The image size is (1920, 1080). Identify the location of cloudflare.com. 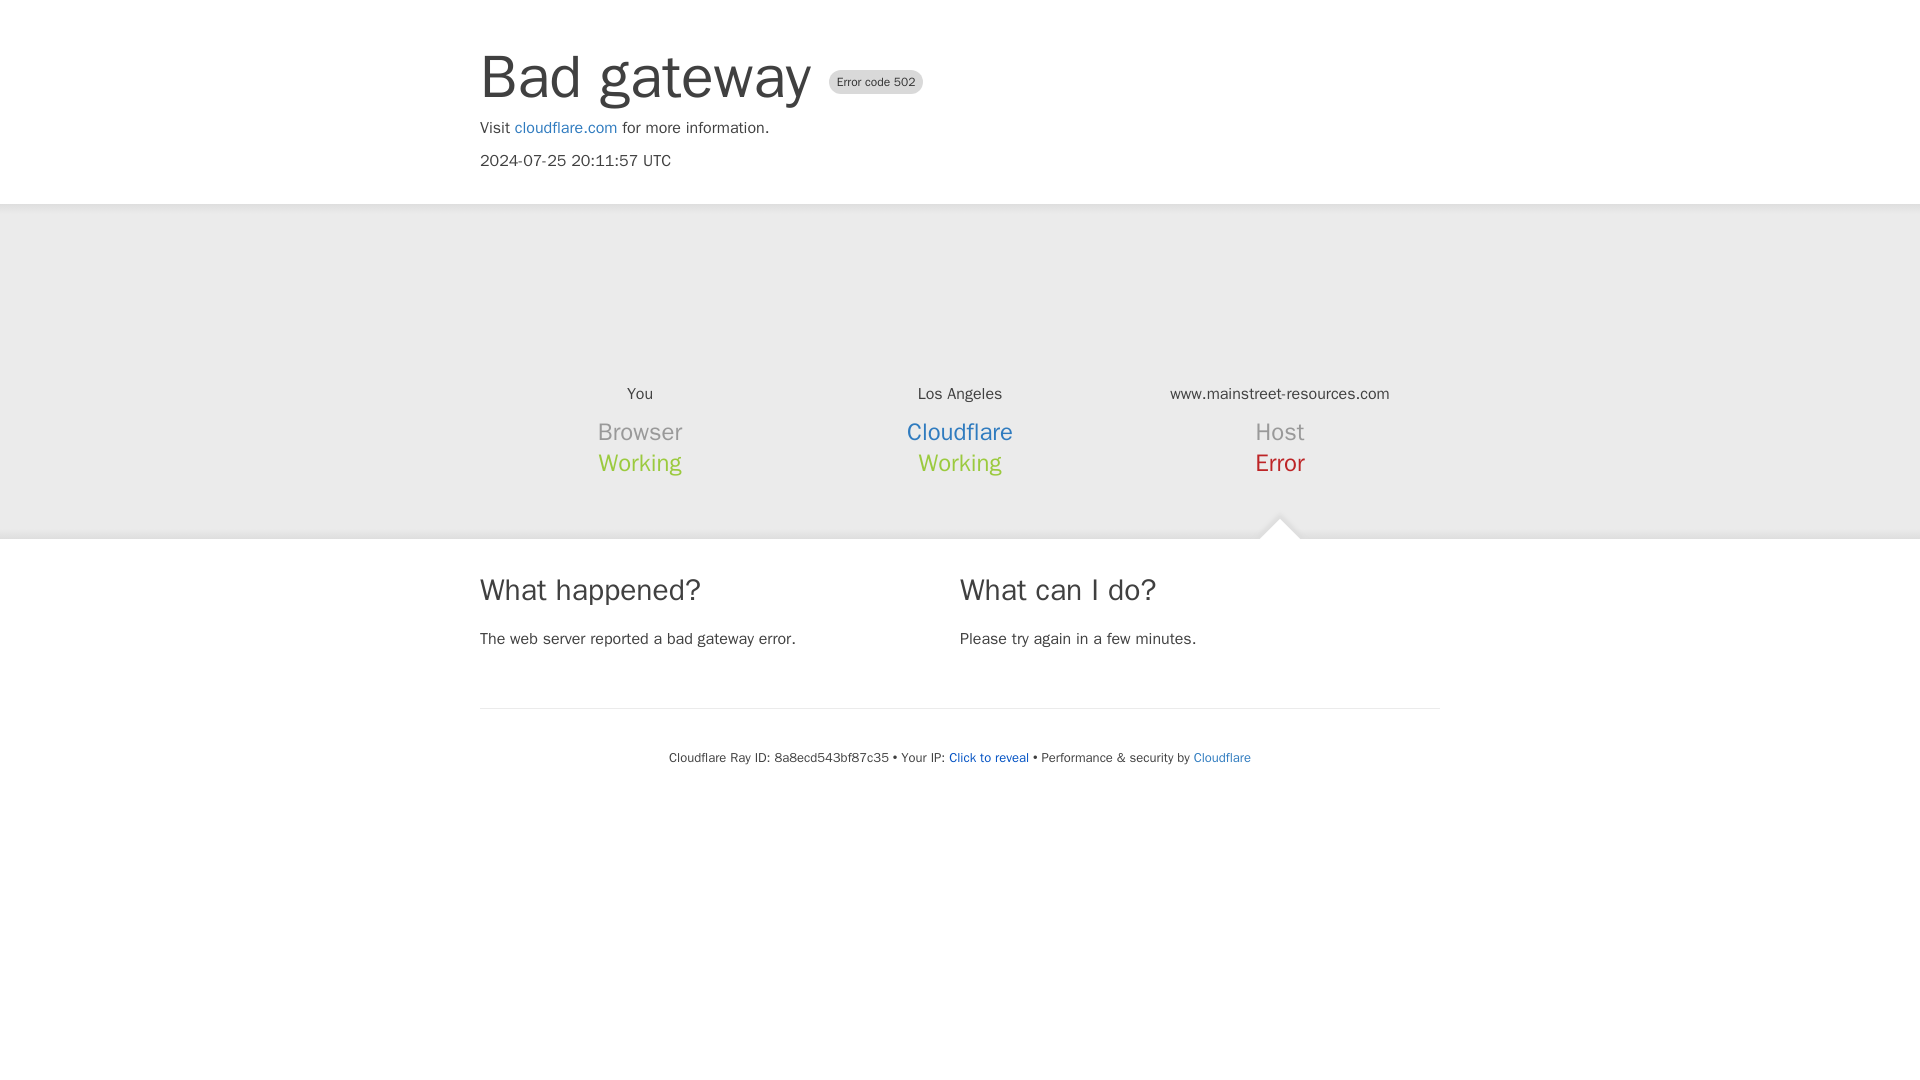
(566, 128).